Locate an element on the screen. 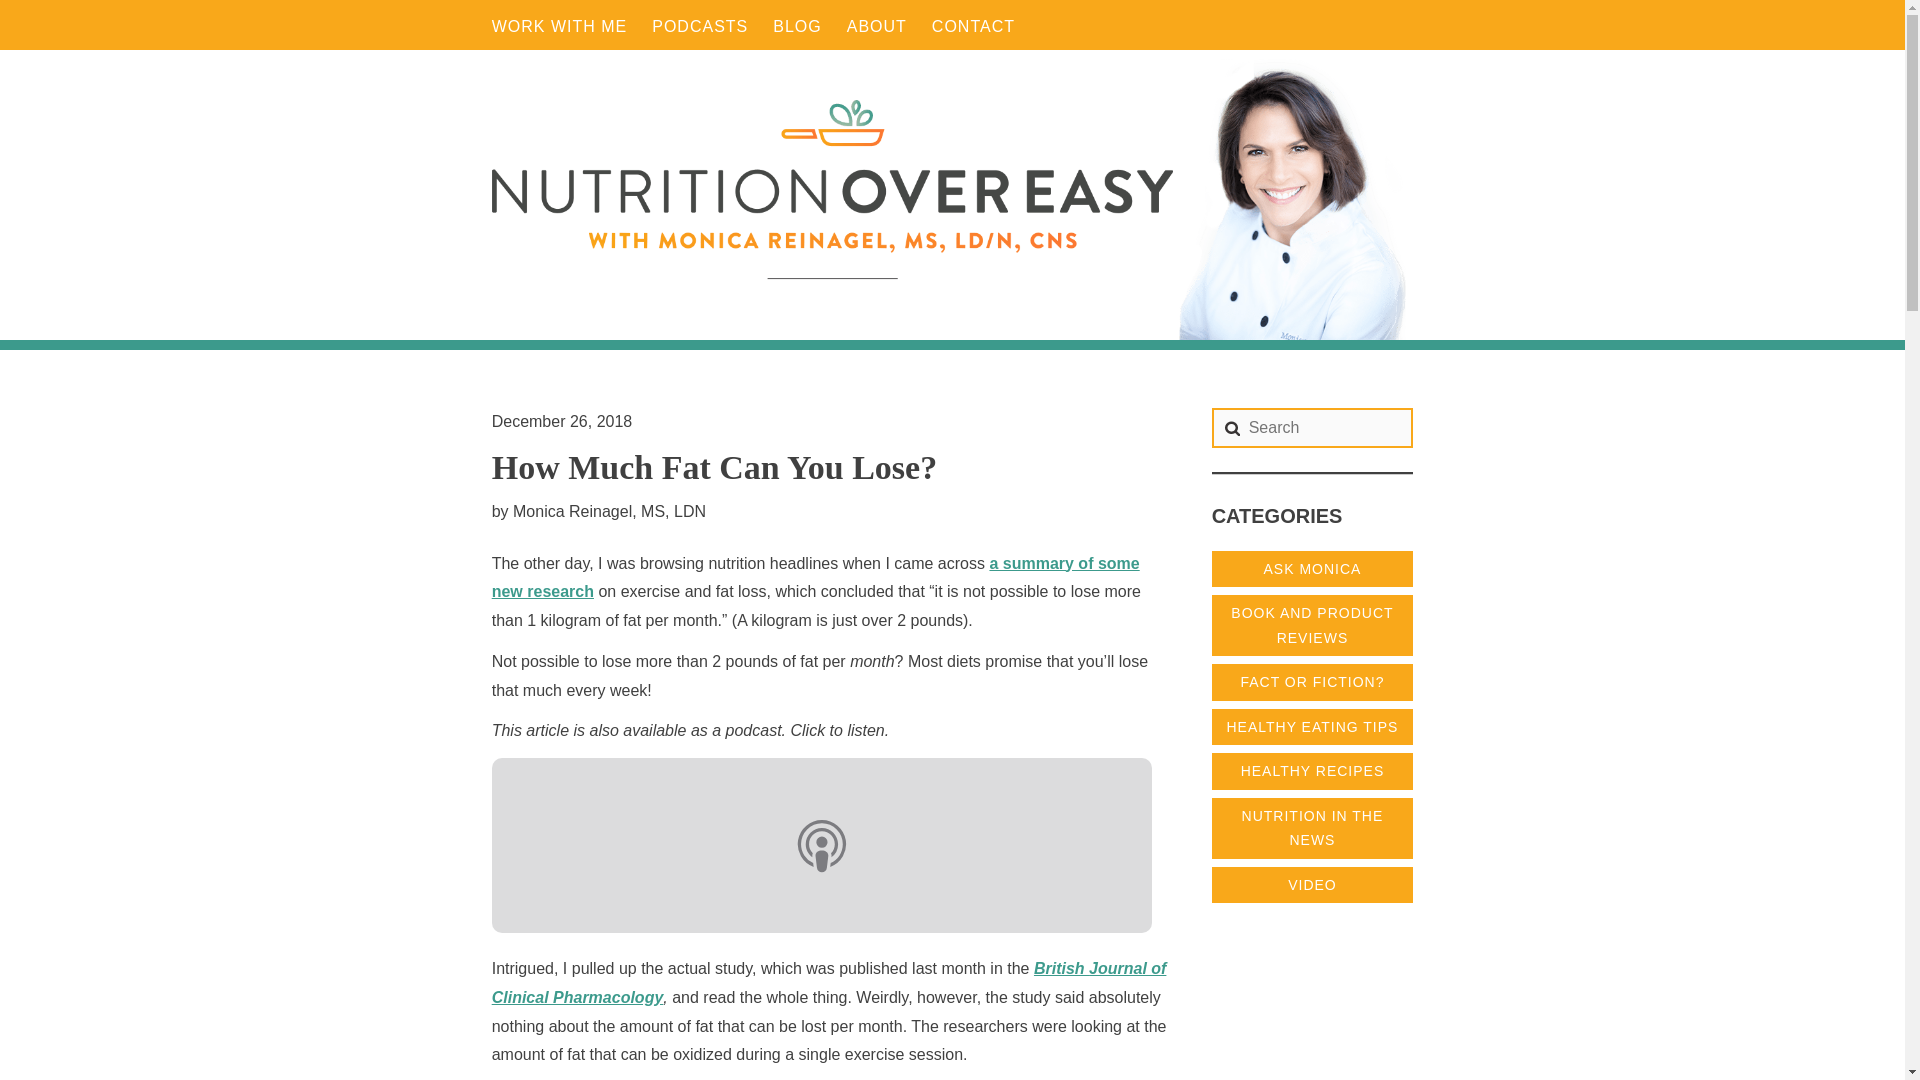 The width and height of the screenshot is (1920, 1080). WORK WITH ME is located at coordinates (559, 26).